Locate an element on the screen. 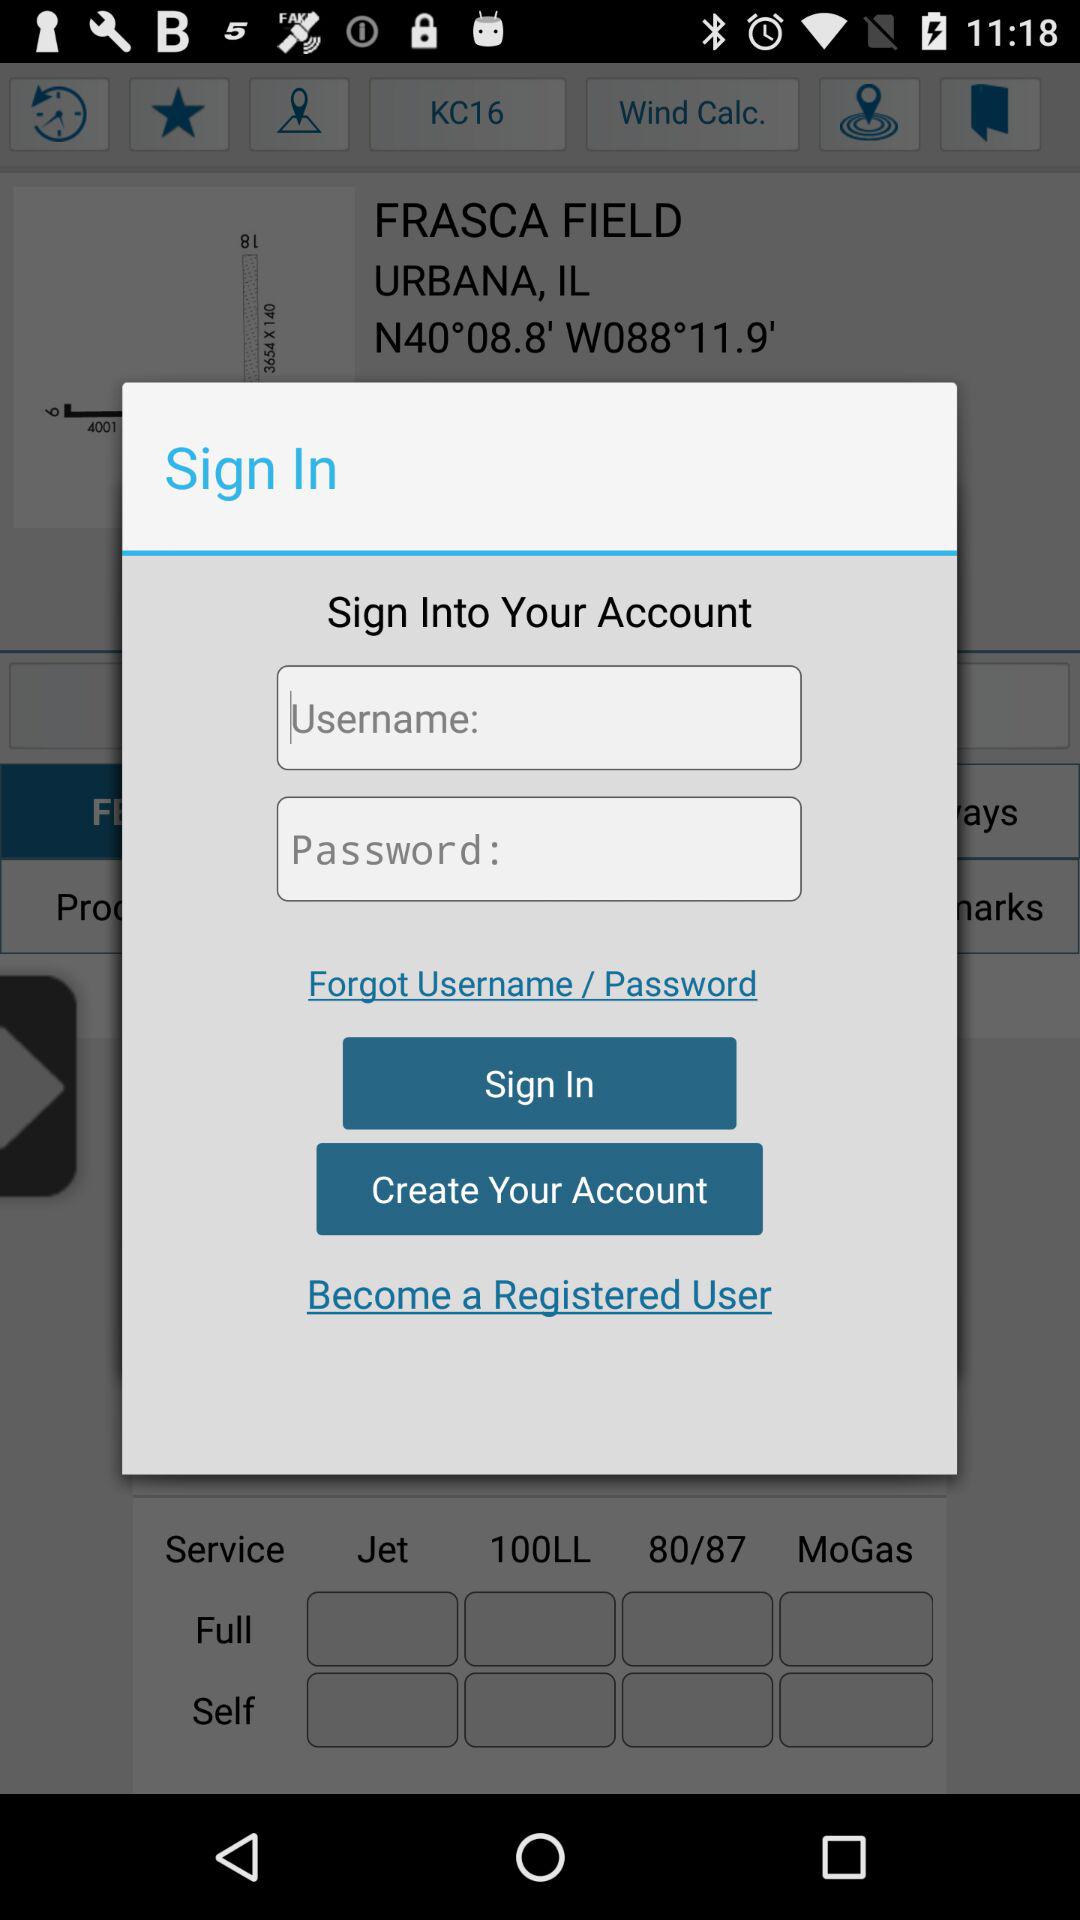 This screenshot has width=1080, height=1920. jump to forgot username / password icon is located at coordinates (532, 982).